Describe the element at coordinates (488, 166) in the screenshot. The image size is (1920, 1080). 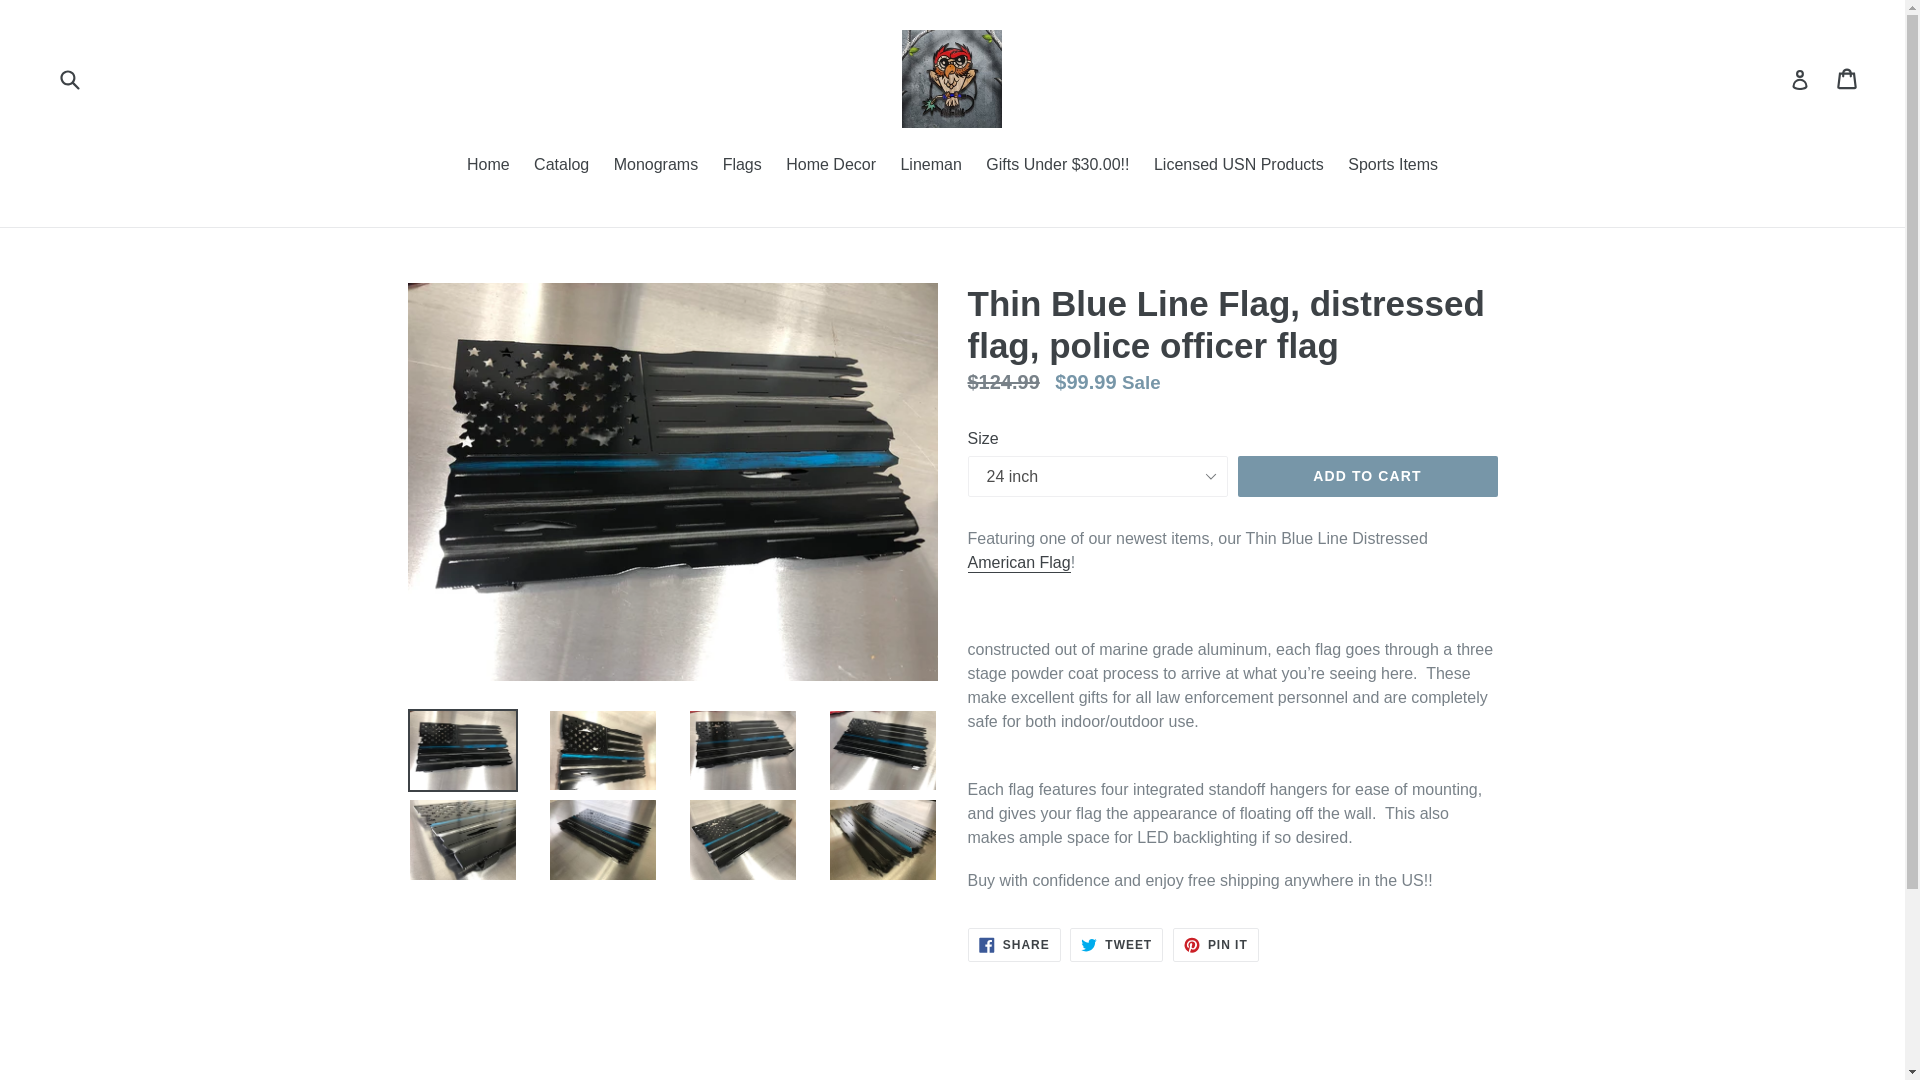
I see `Home` at that location.